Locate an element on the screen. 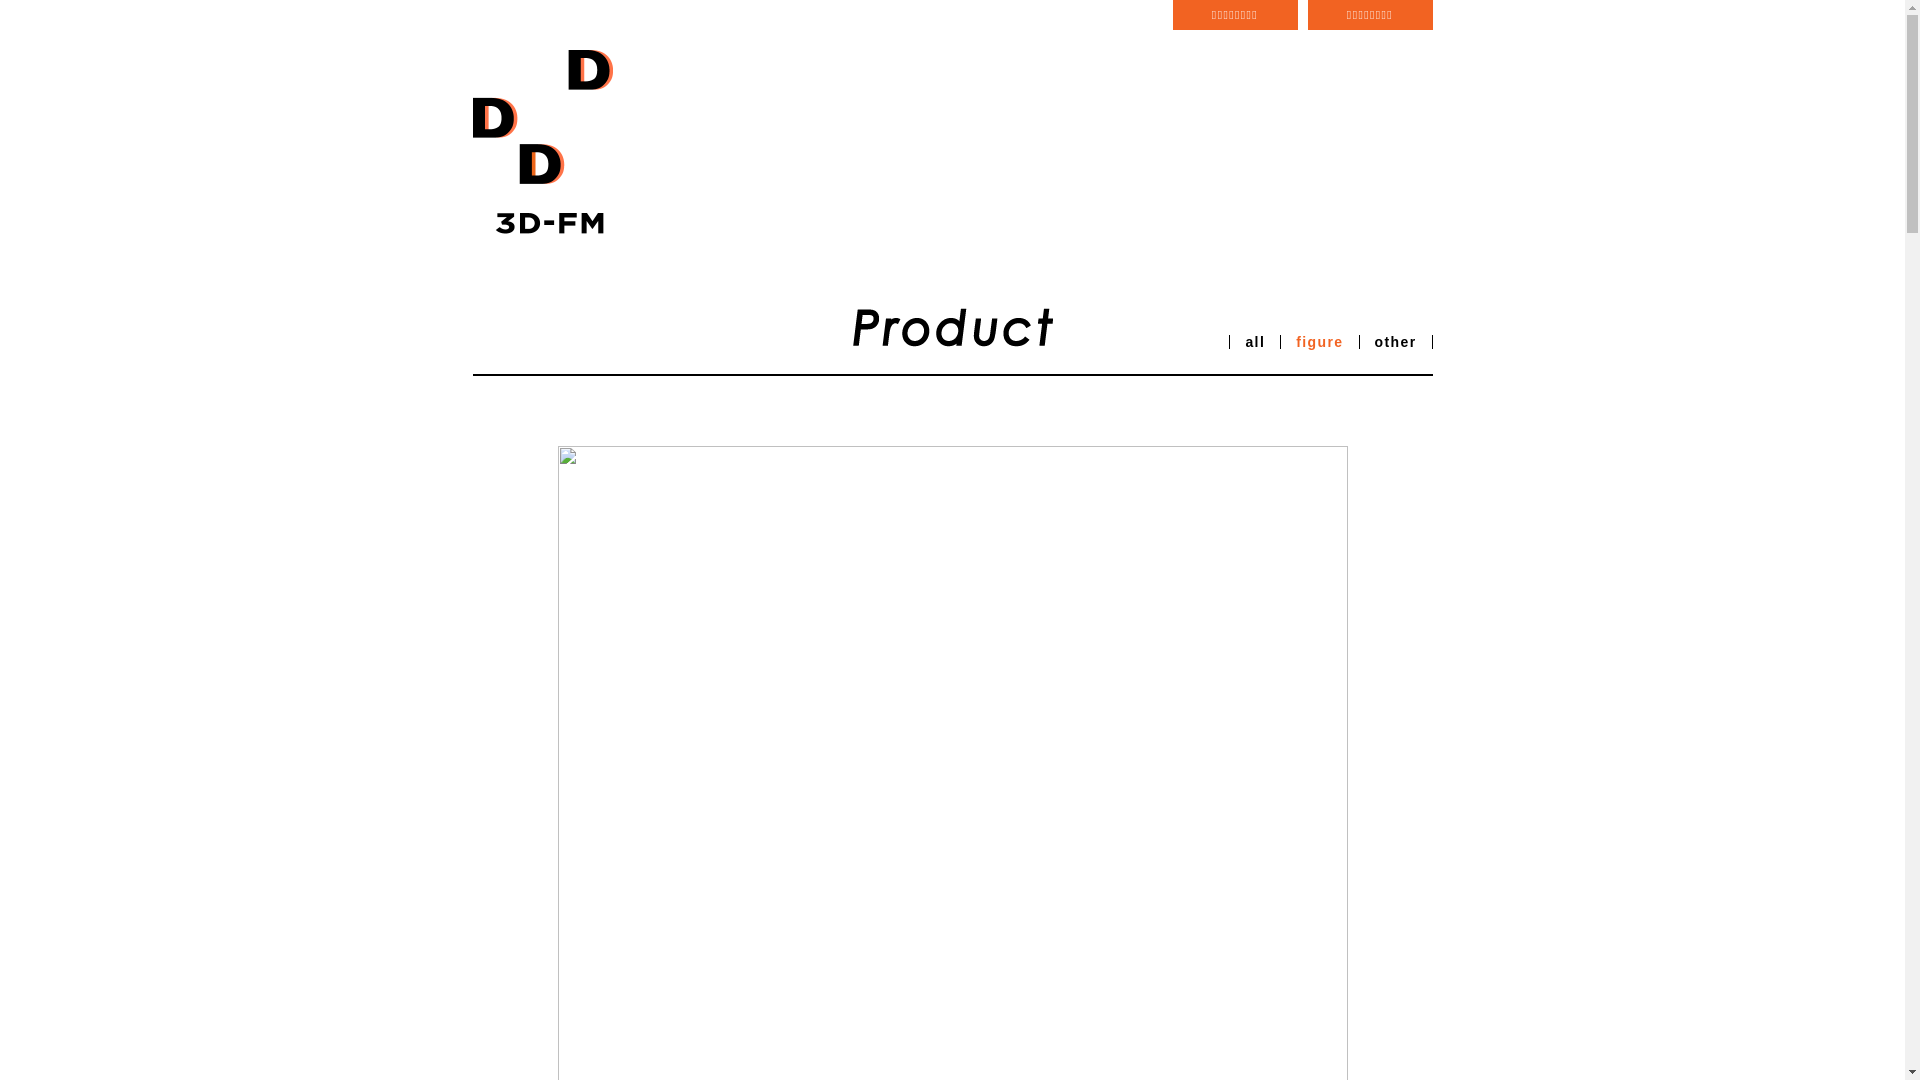 This screenshot has width=1920, height=1080. all is located at coordinates (1255, 342).